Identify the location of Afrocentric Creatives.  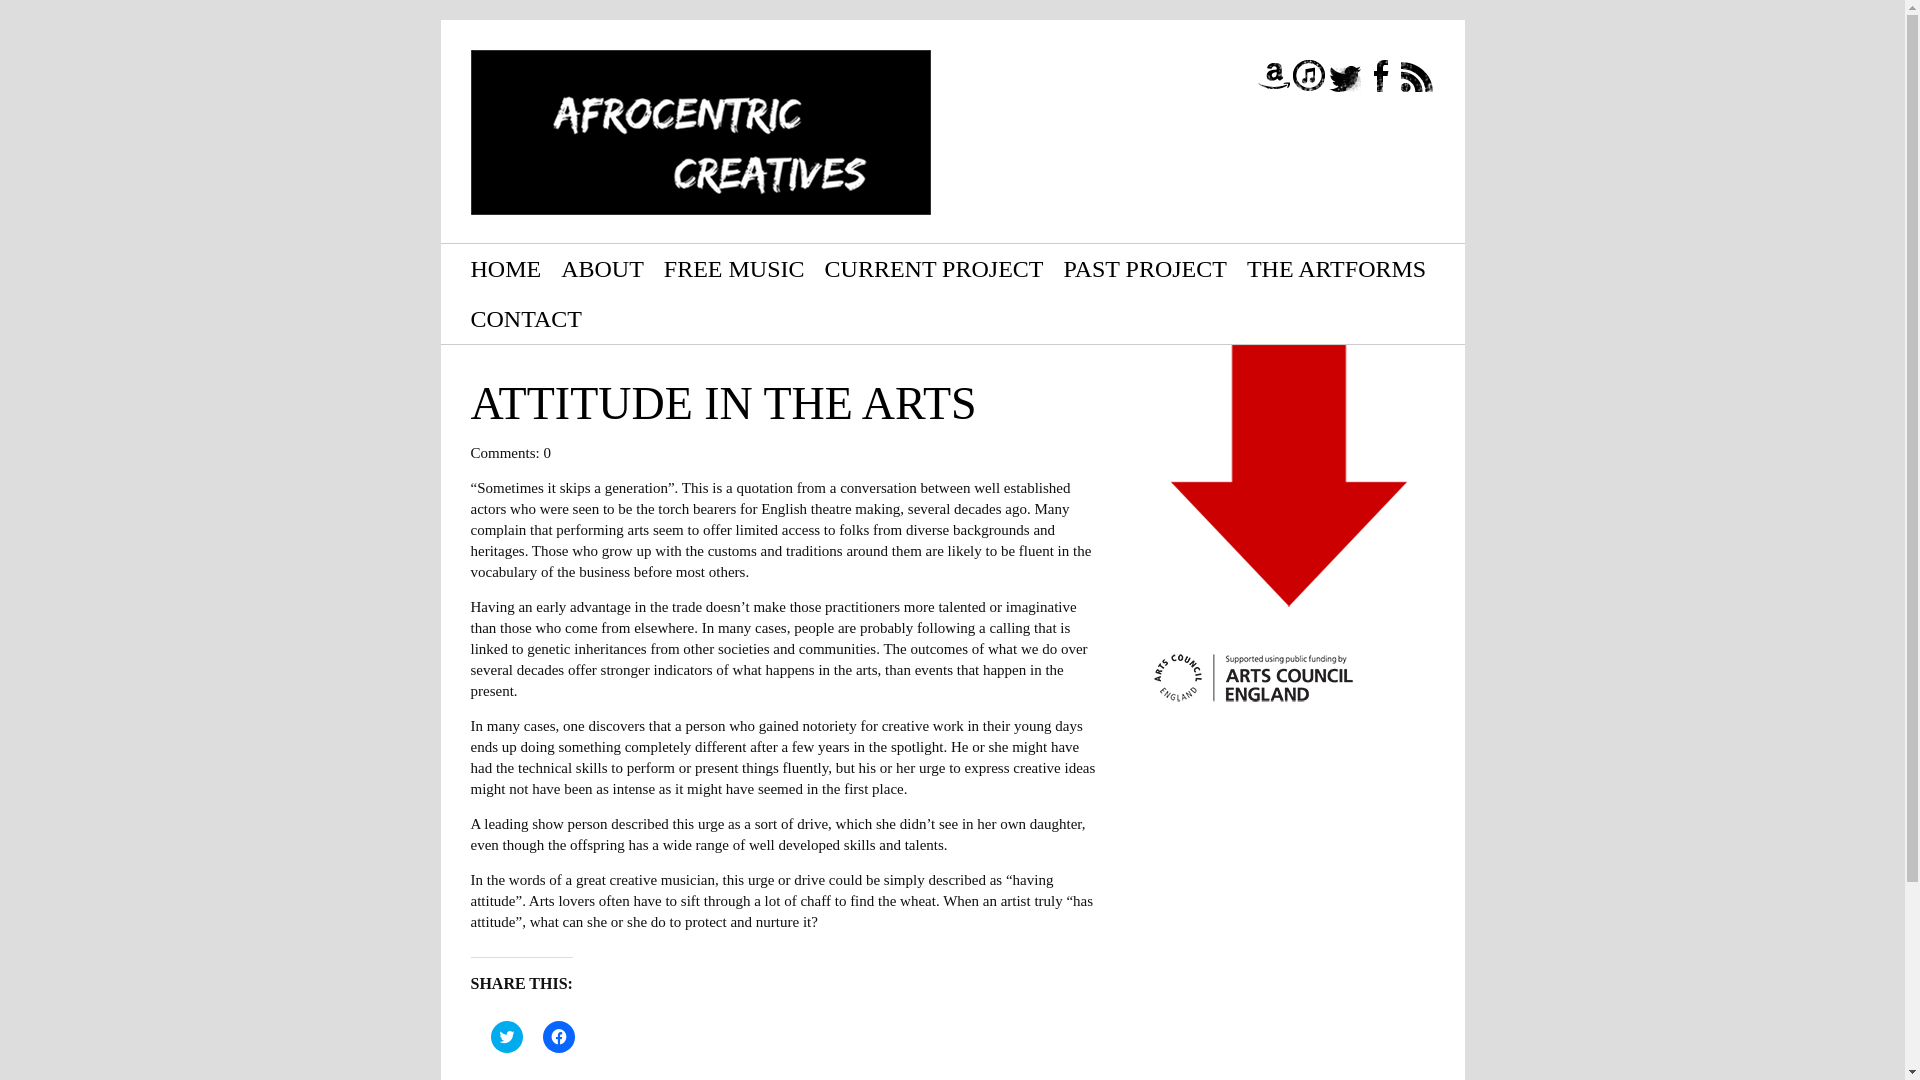
(700, 132).